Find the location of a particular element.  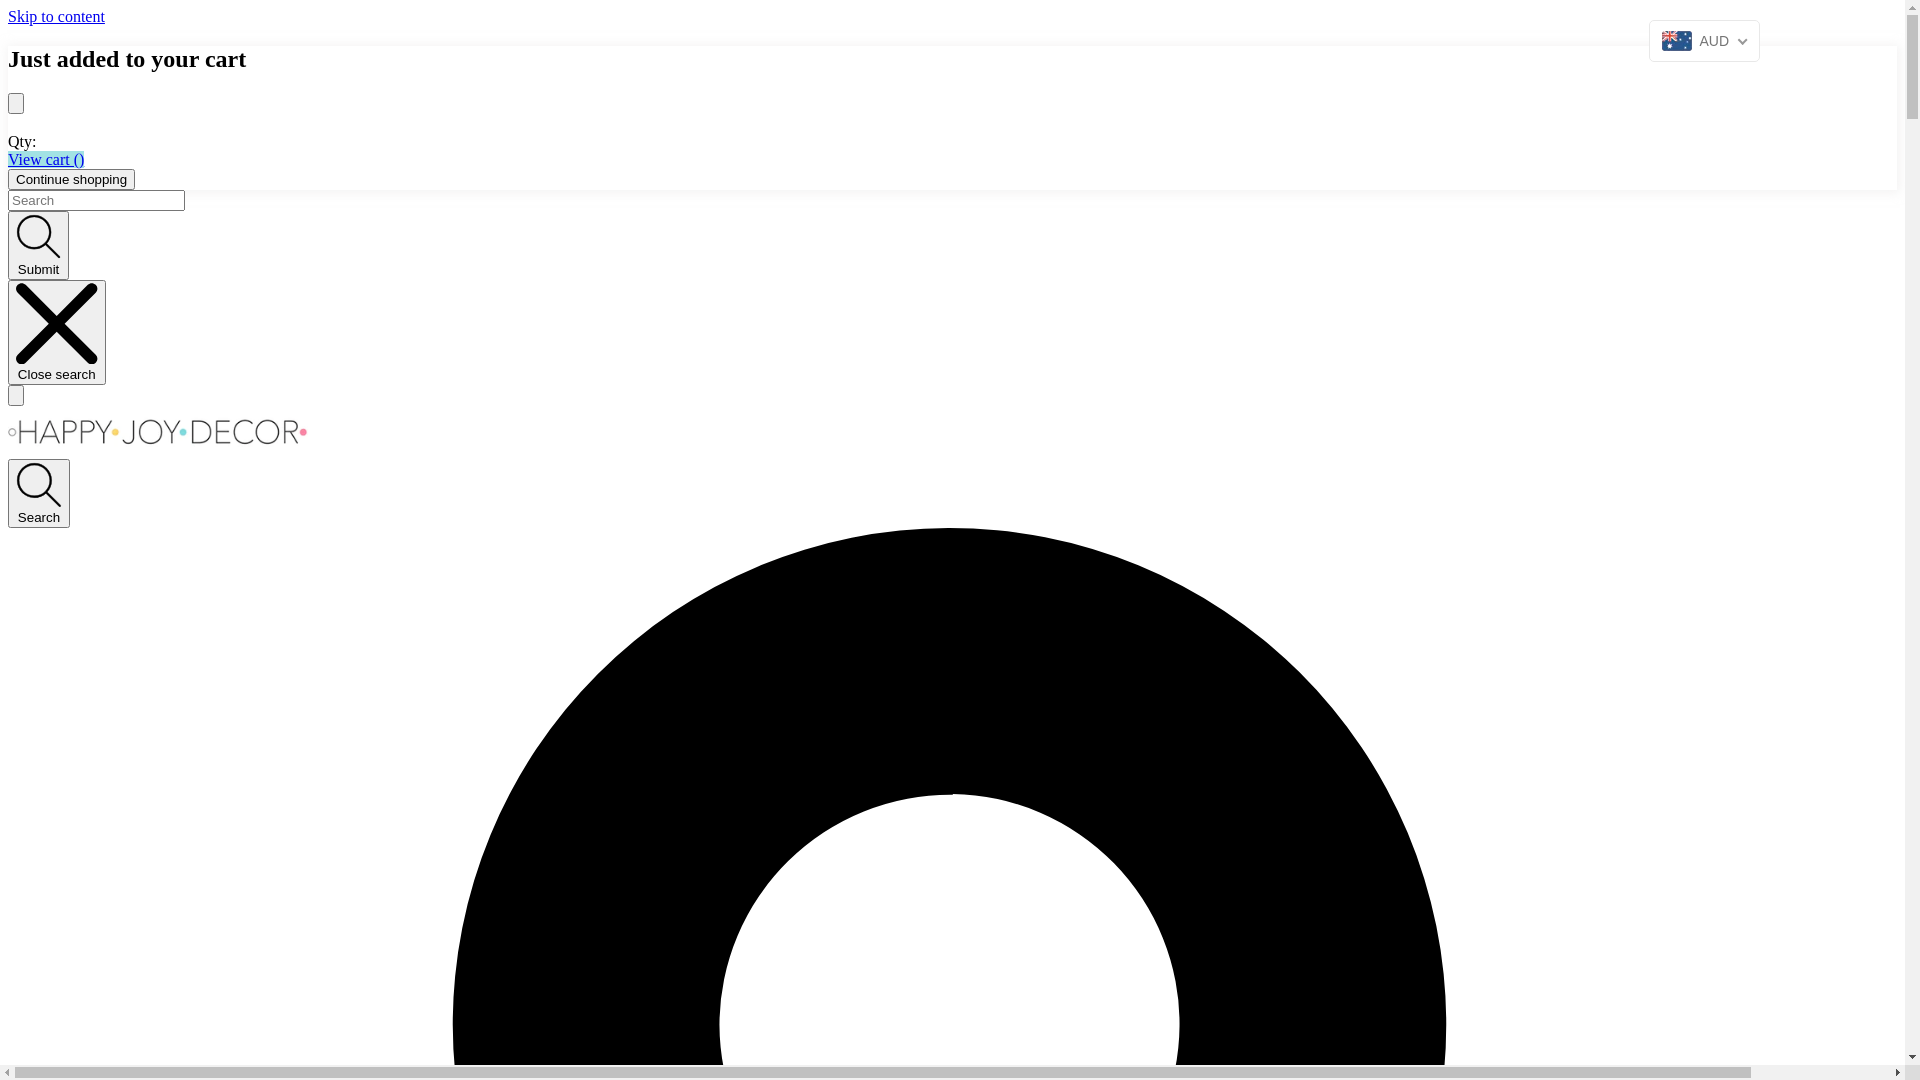

Skip to content is located at coordinates (56, 16).